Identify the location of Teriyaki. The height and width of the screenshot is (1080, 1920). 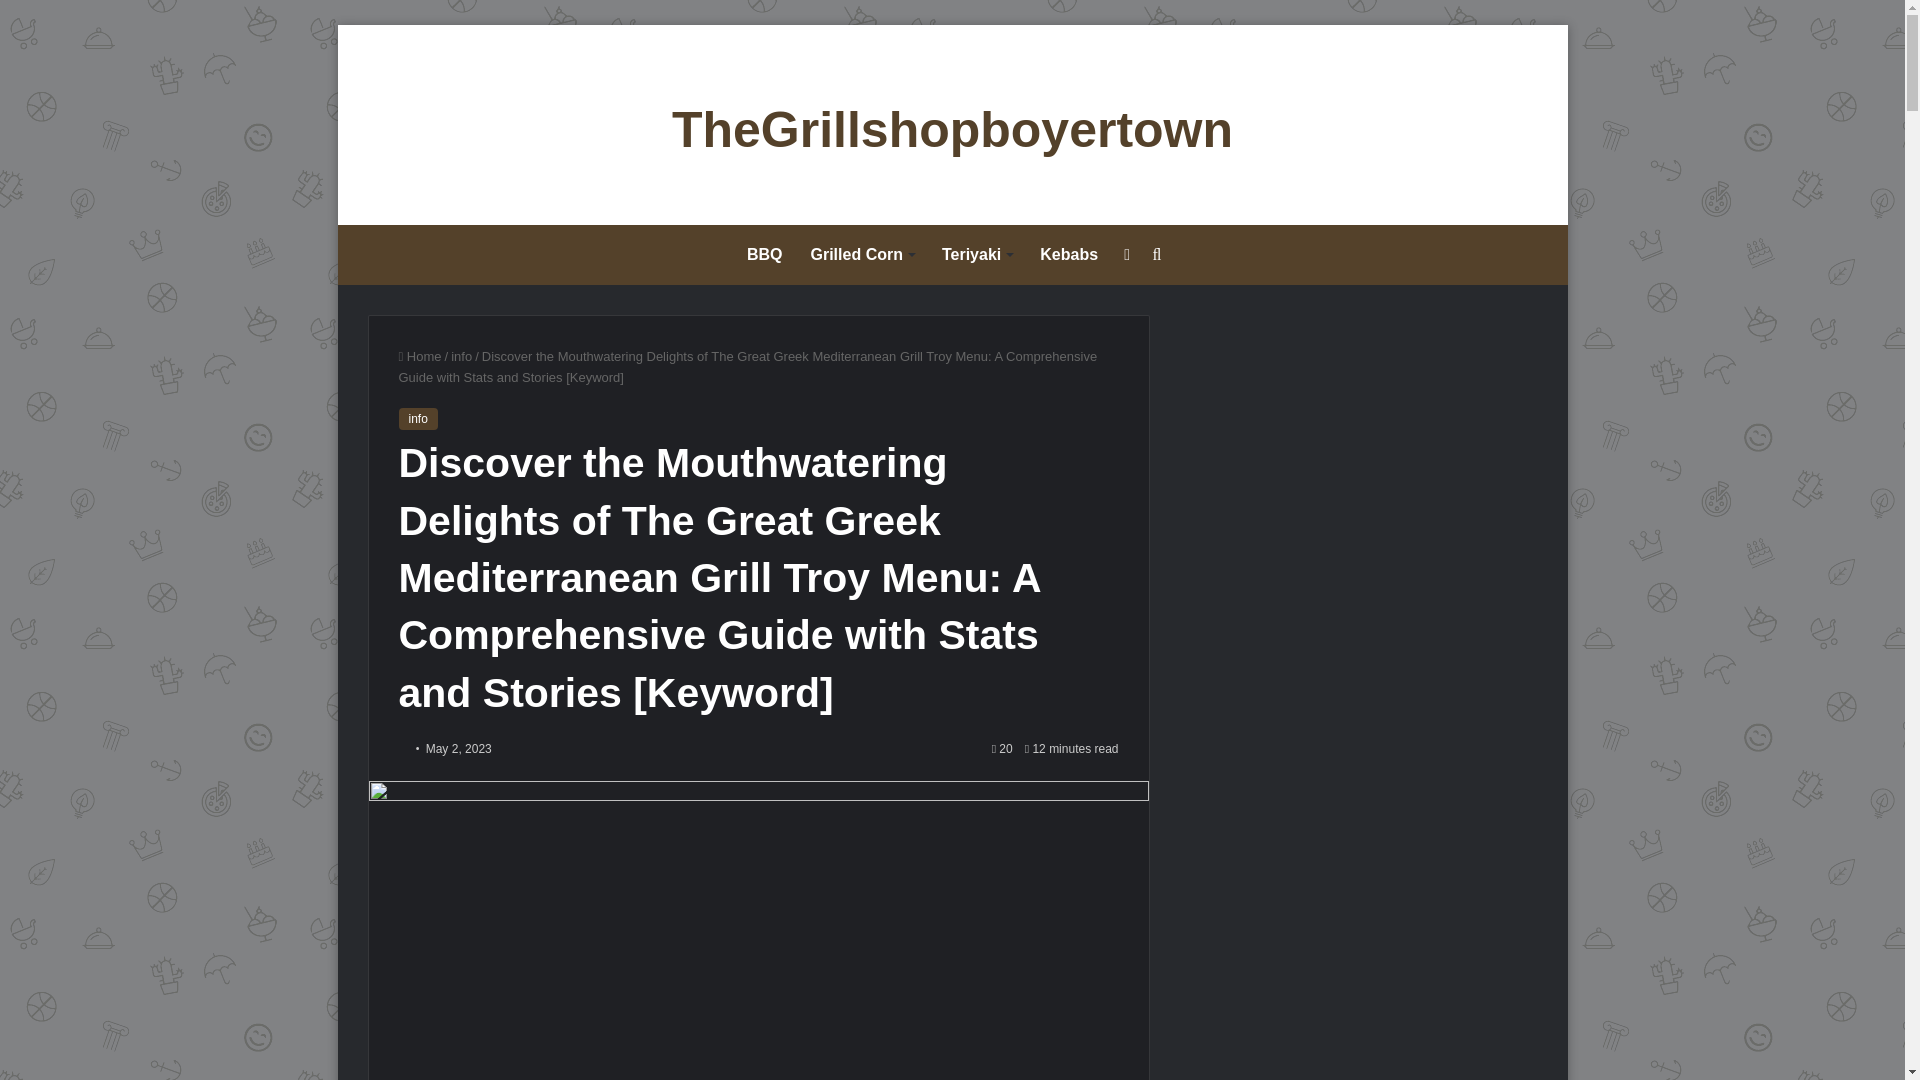
(976, 254).